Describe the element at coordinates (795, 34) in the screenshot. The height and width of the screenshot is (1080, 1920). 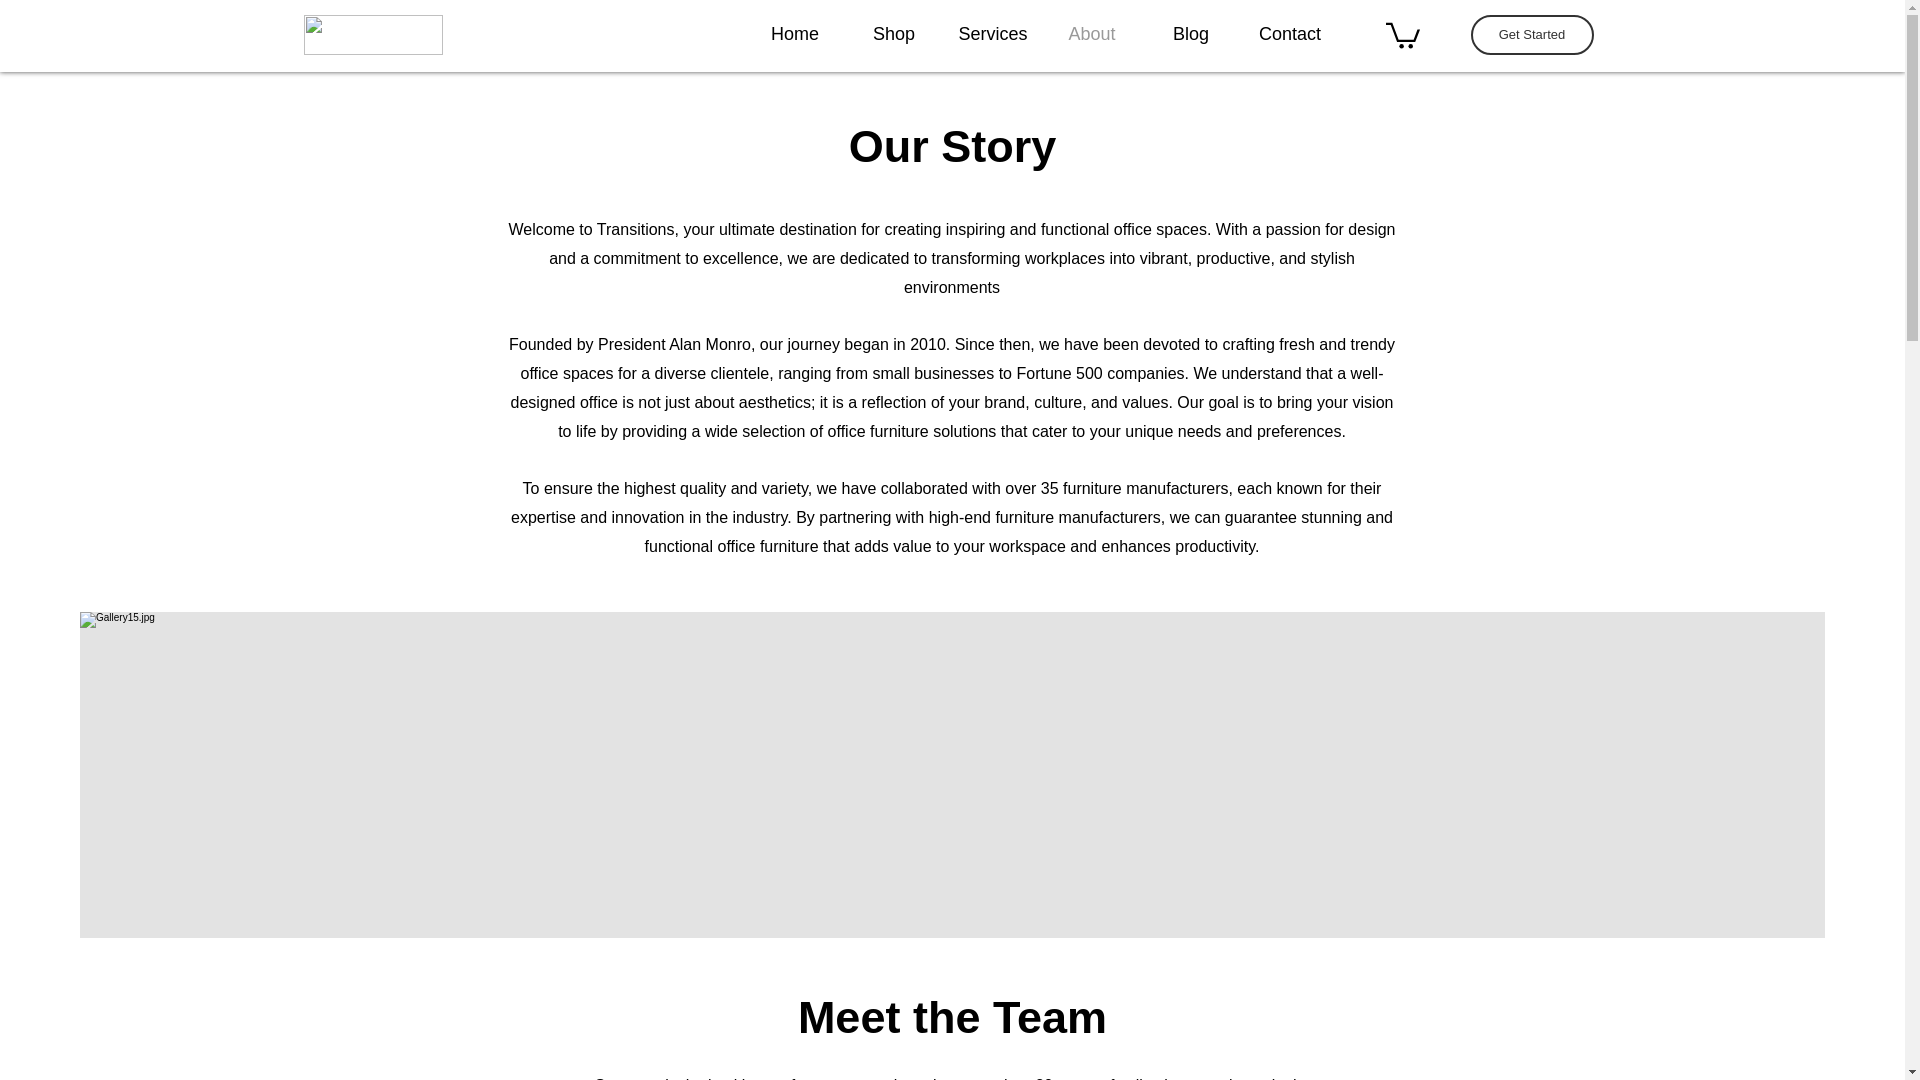
I see `Home` at that location.